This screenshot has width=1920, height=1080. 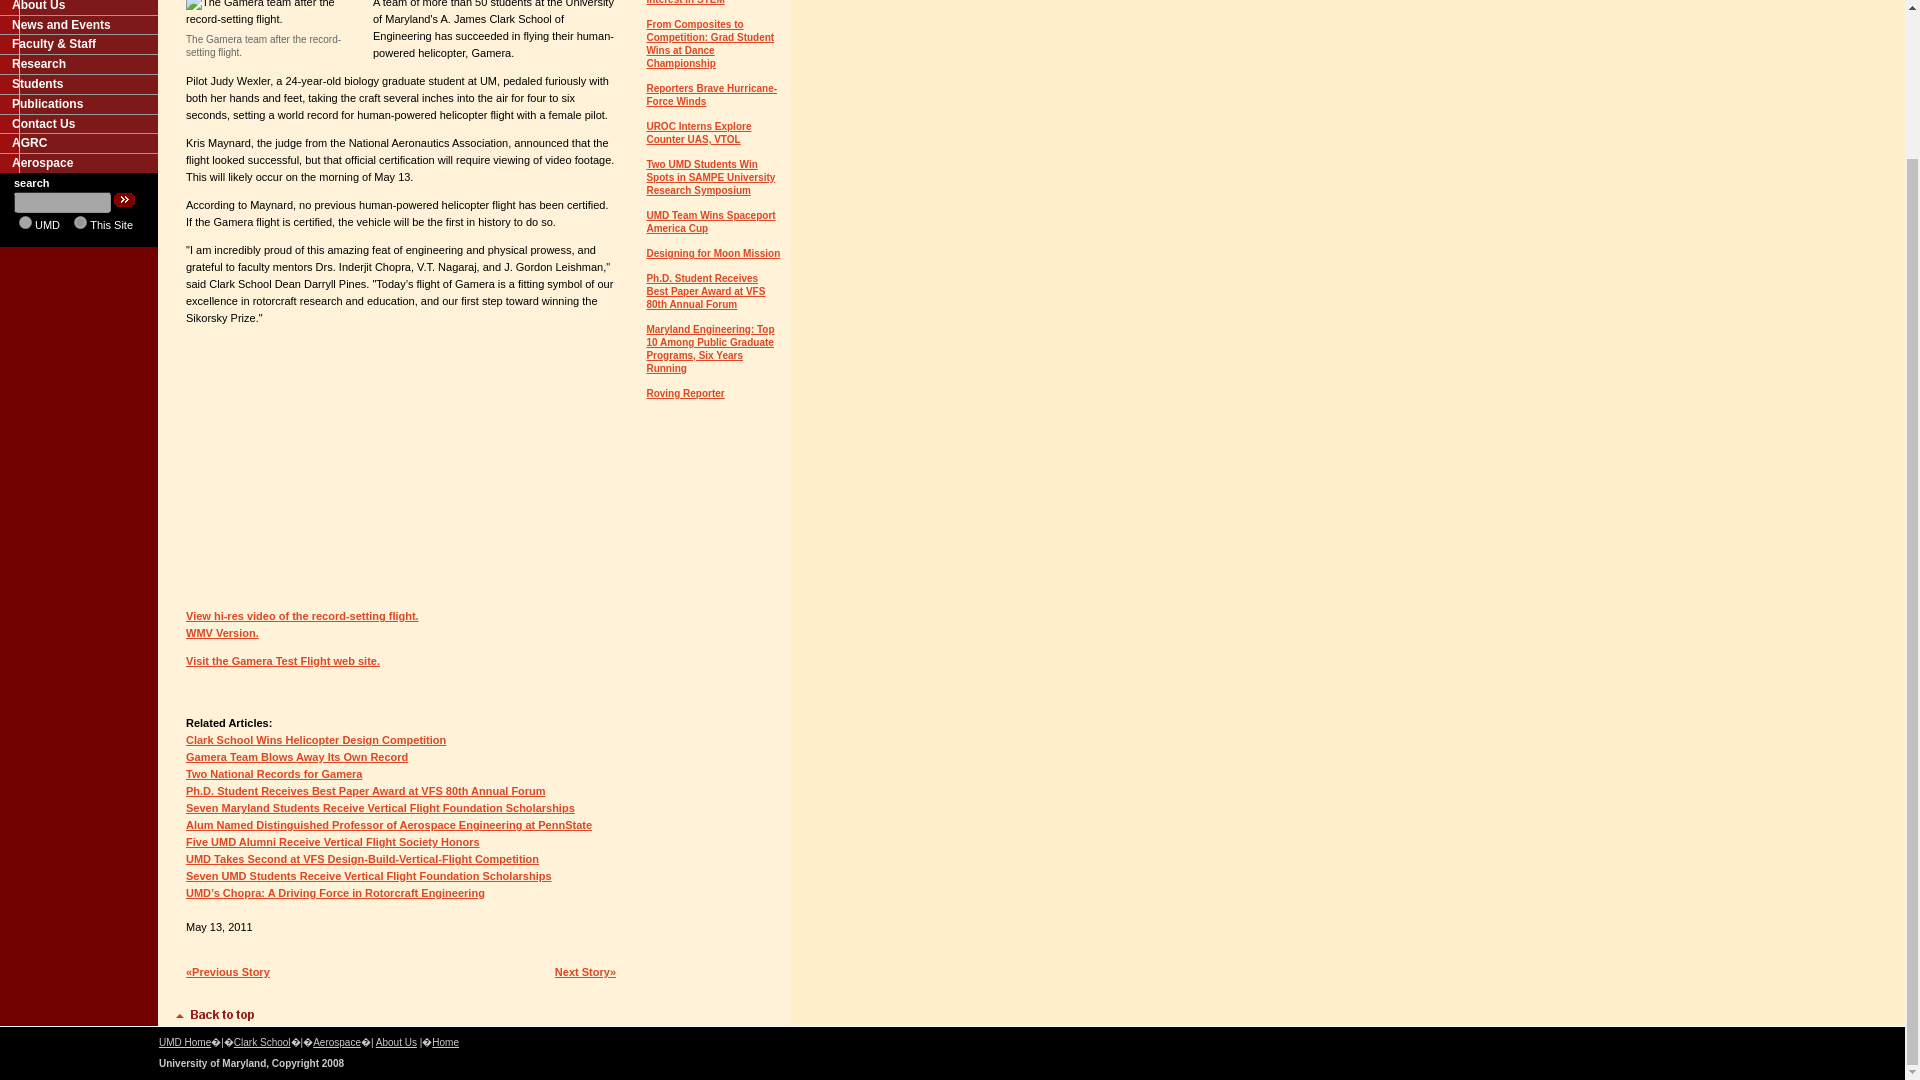 What do you see at coordinates (78, 84) in the screenshot?
I see `Students` at bounding box center [78, 84].